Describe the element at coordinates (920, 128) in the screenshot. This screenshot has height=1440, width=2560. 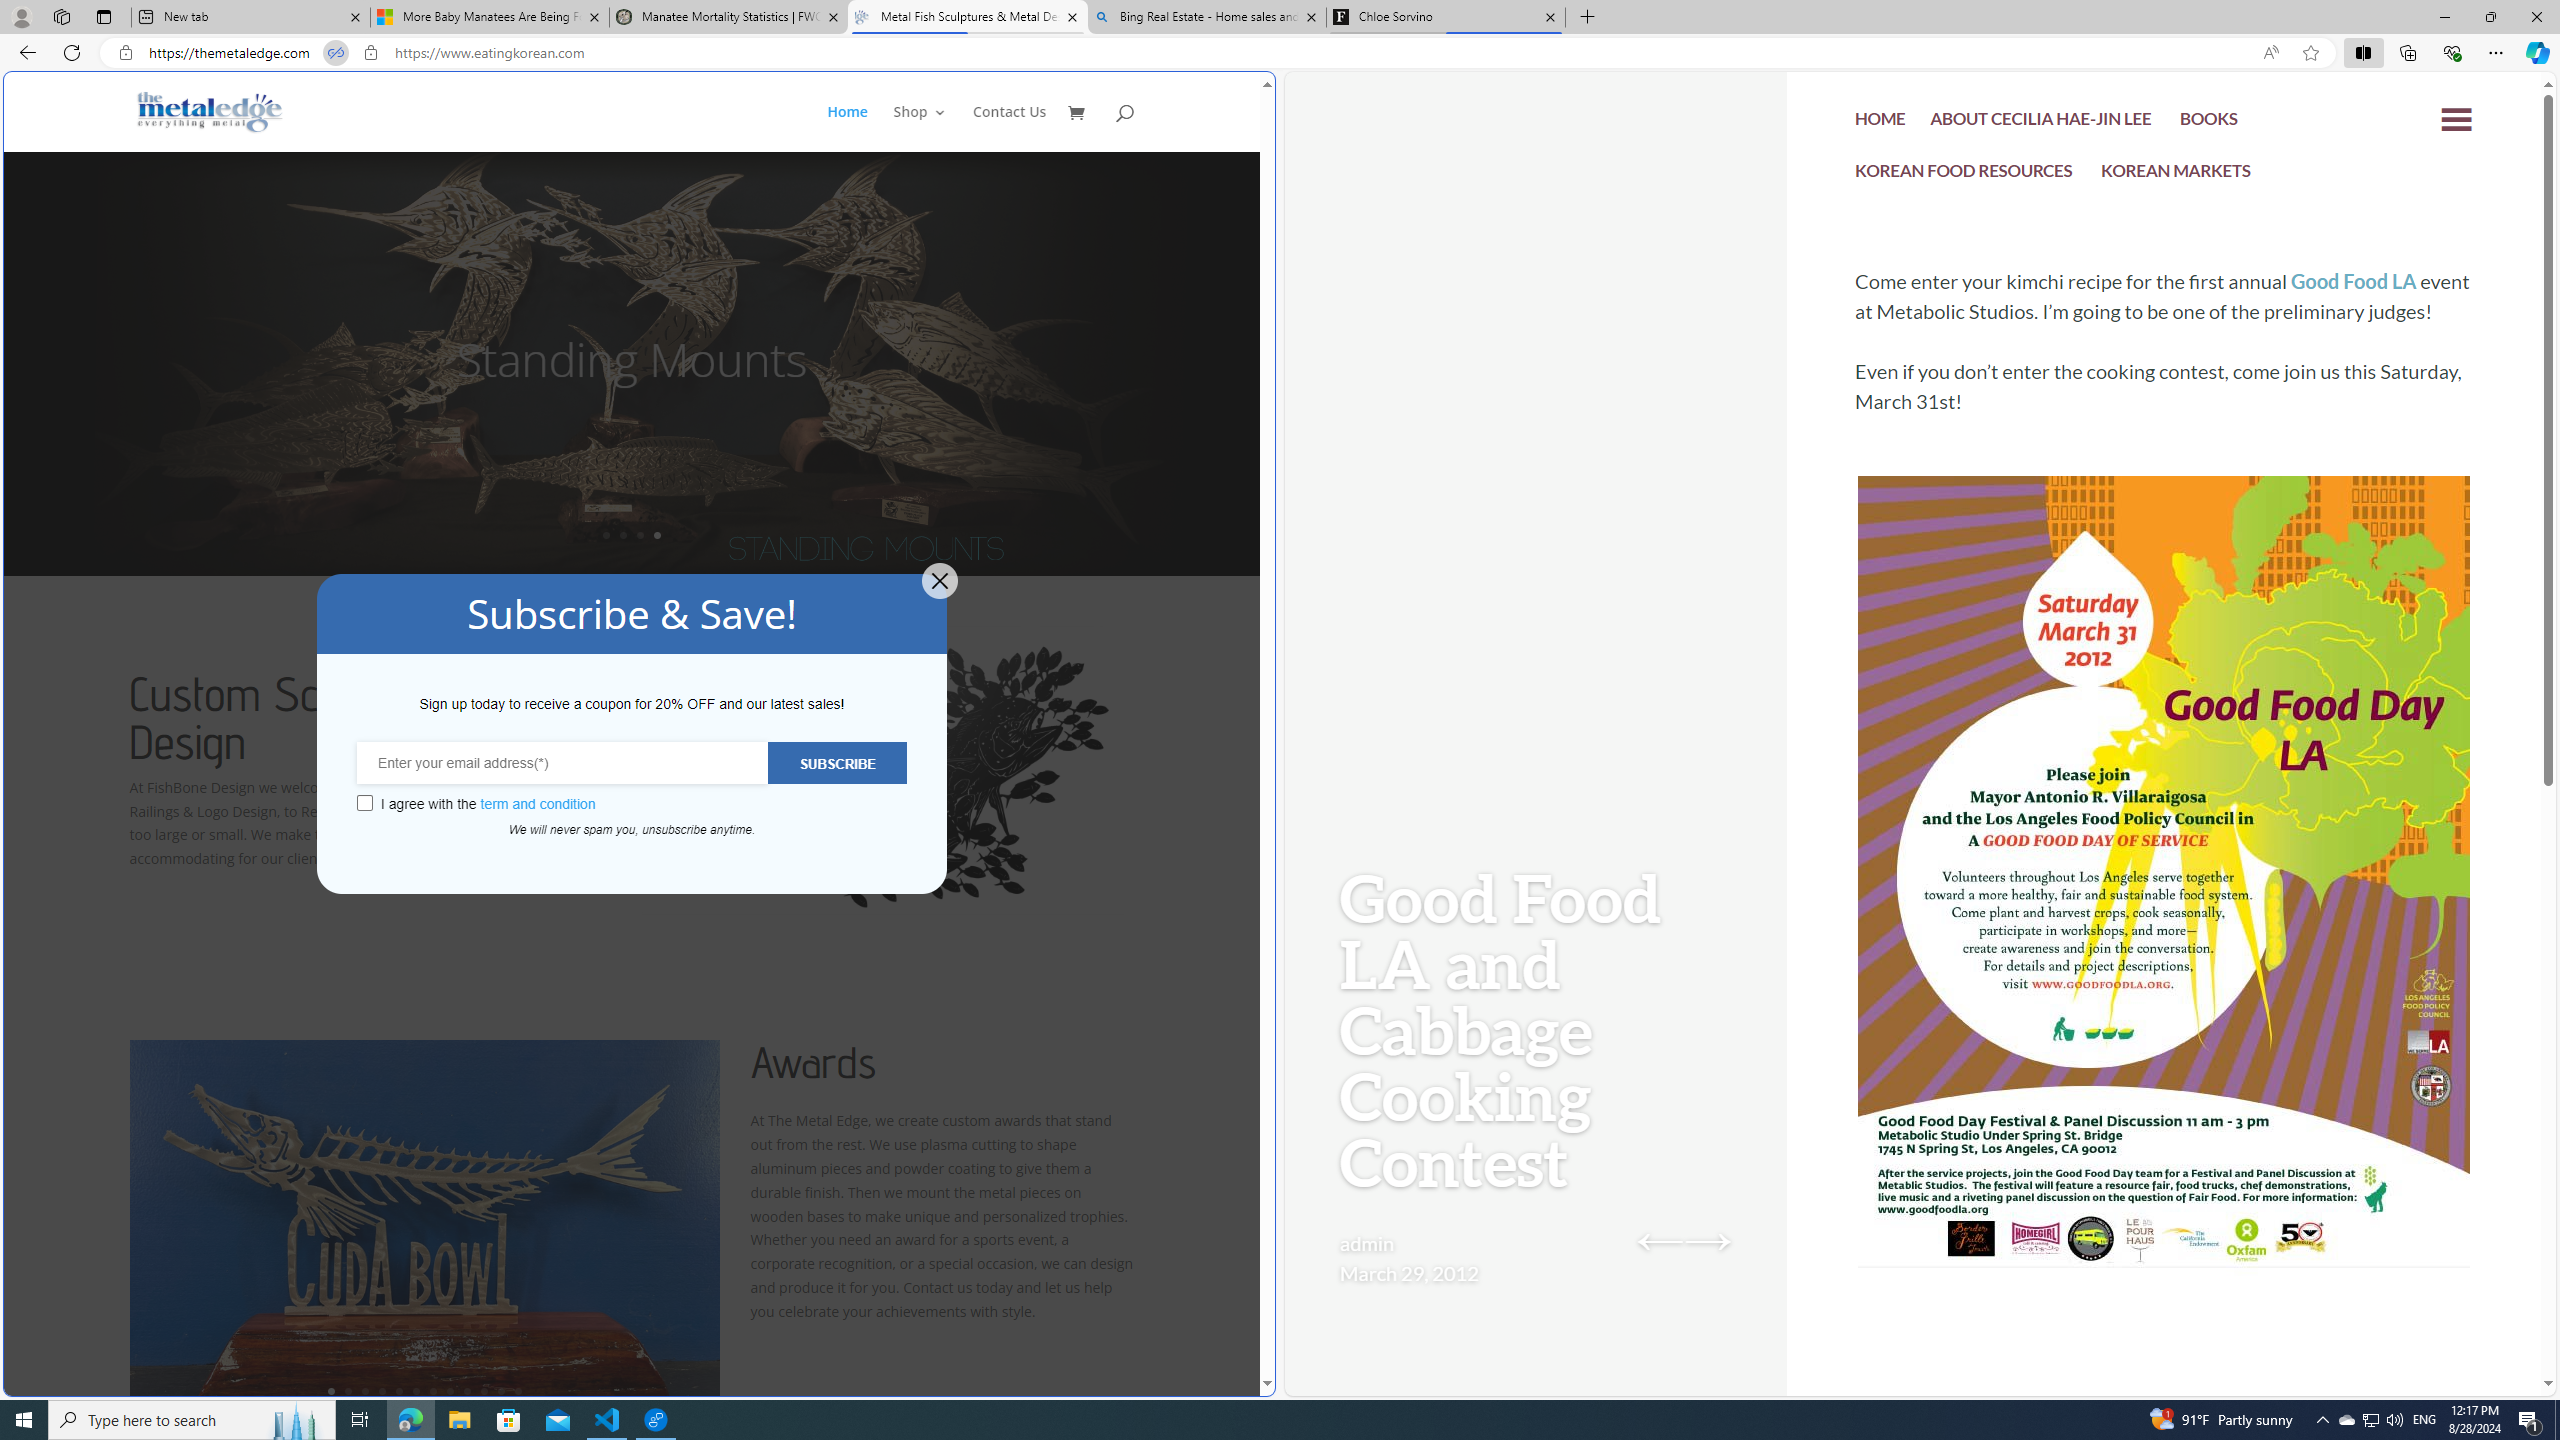
I see `Shop 3` at that location.